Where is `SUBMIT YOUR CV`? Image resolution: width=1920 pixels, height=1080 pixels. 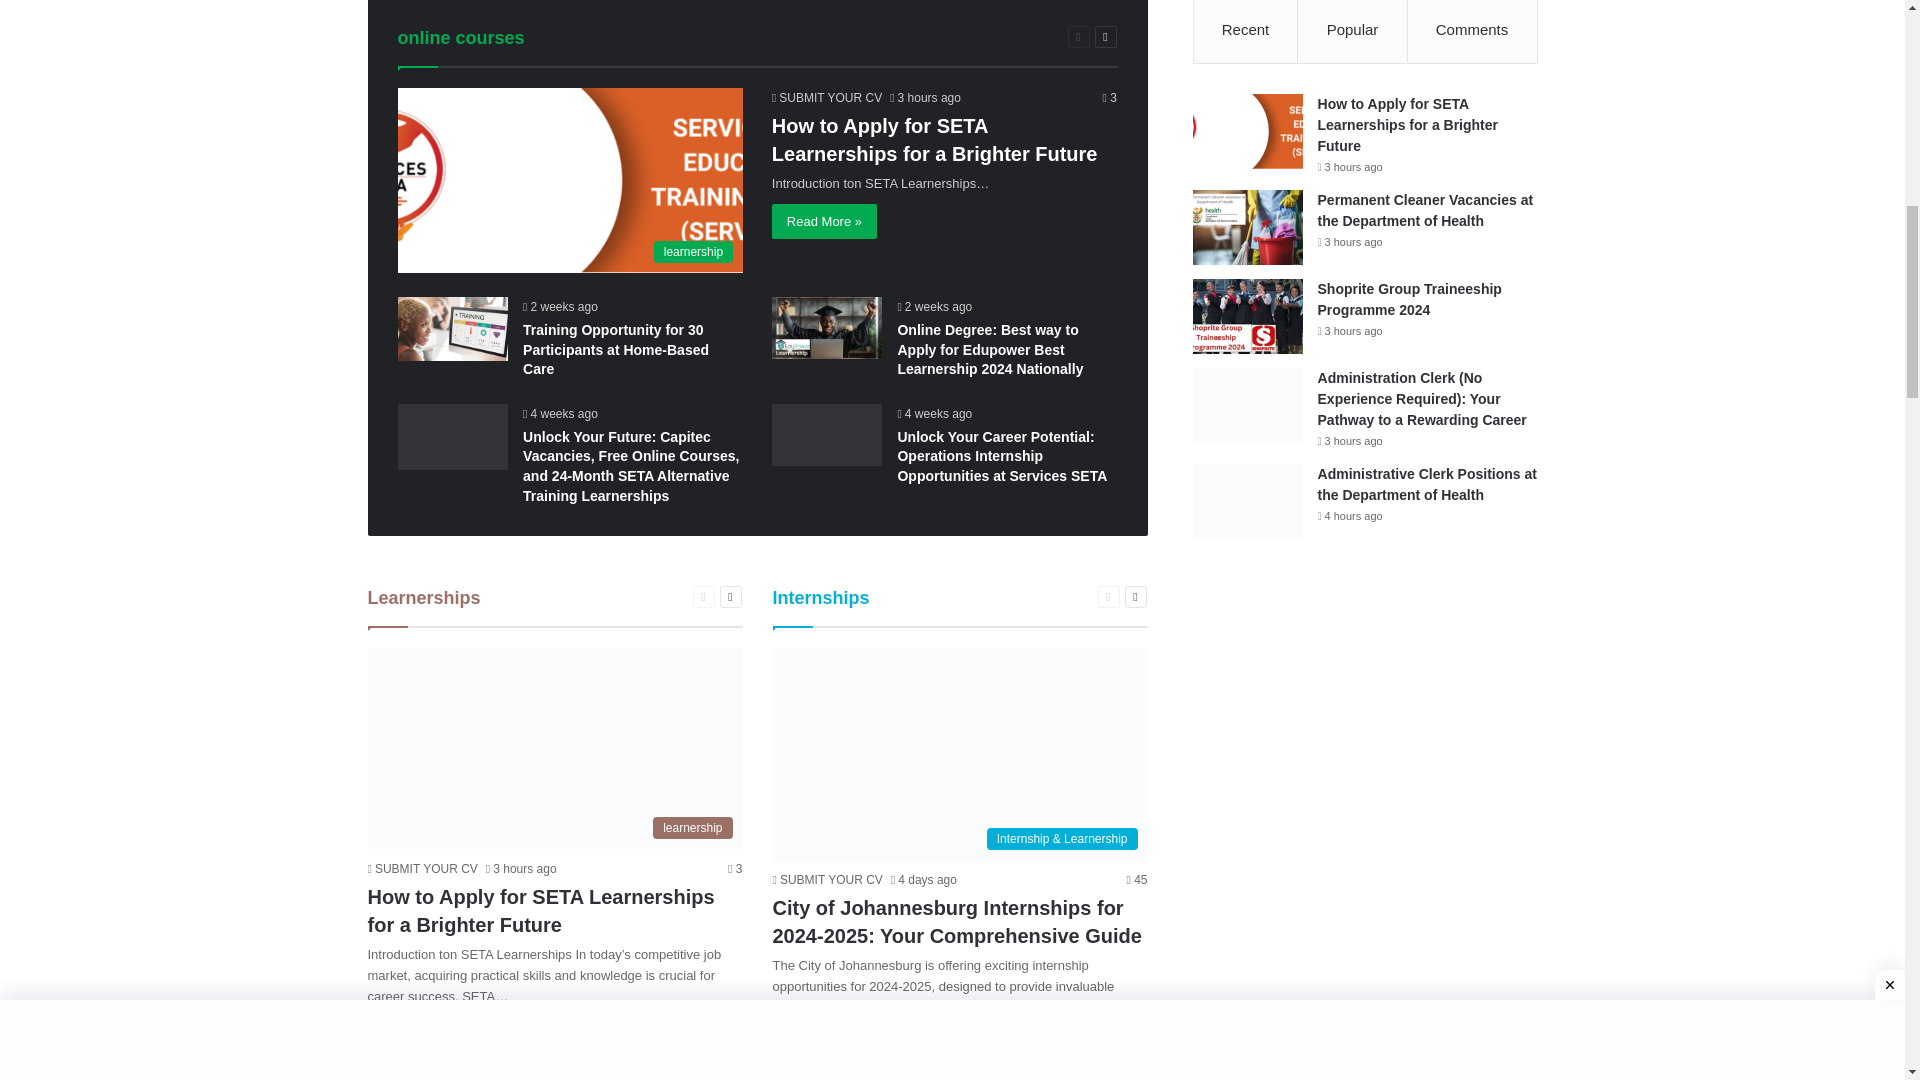 SUBMIT YOUR CV is located at coordinates (423, 868).